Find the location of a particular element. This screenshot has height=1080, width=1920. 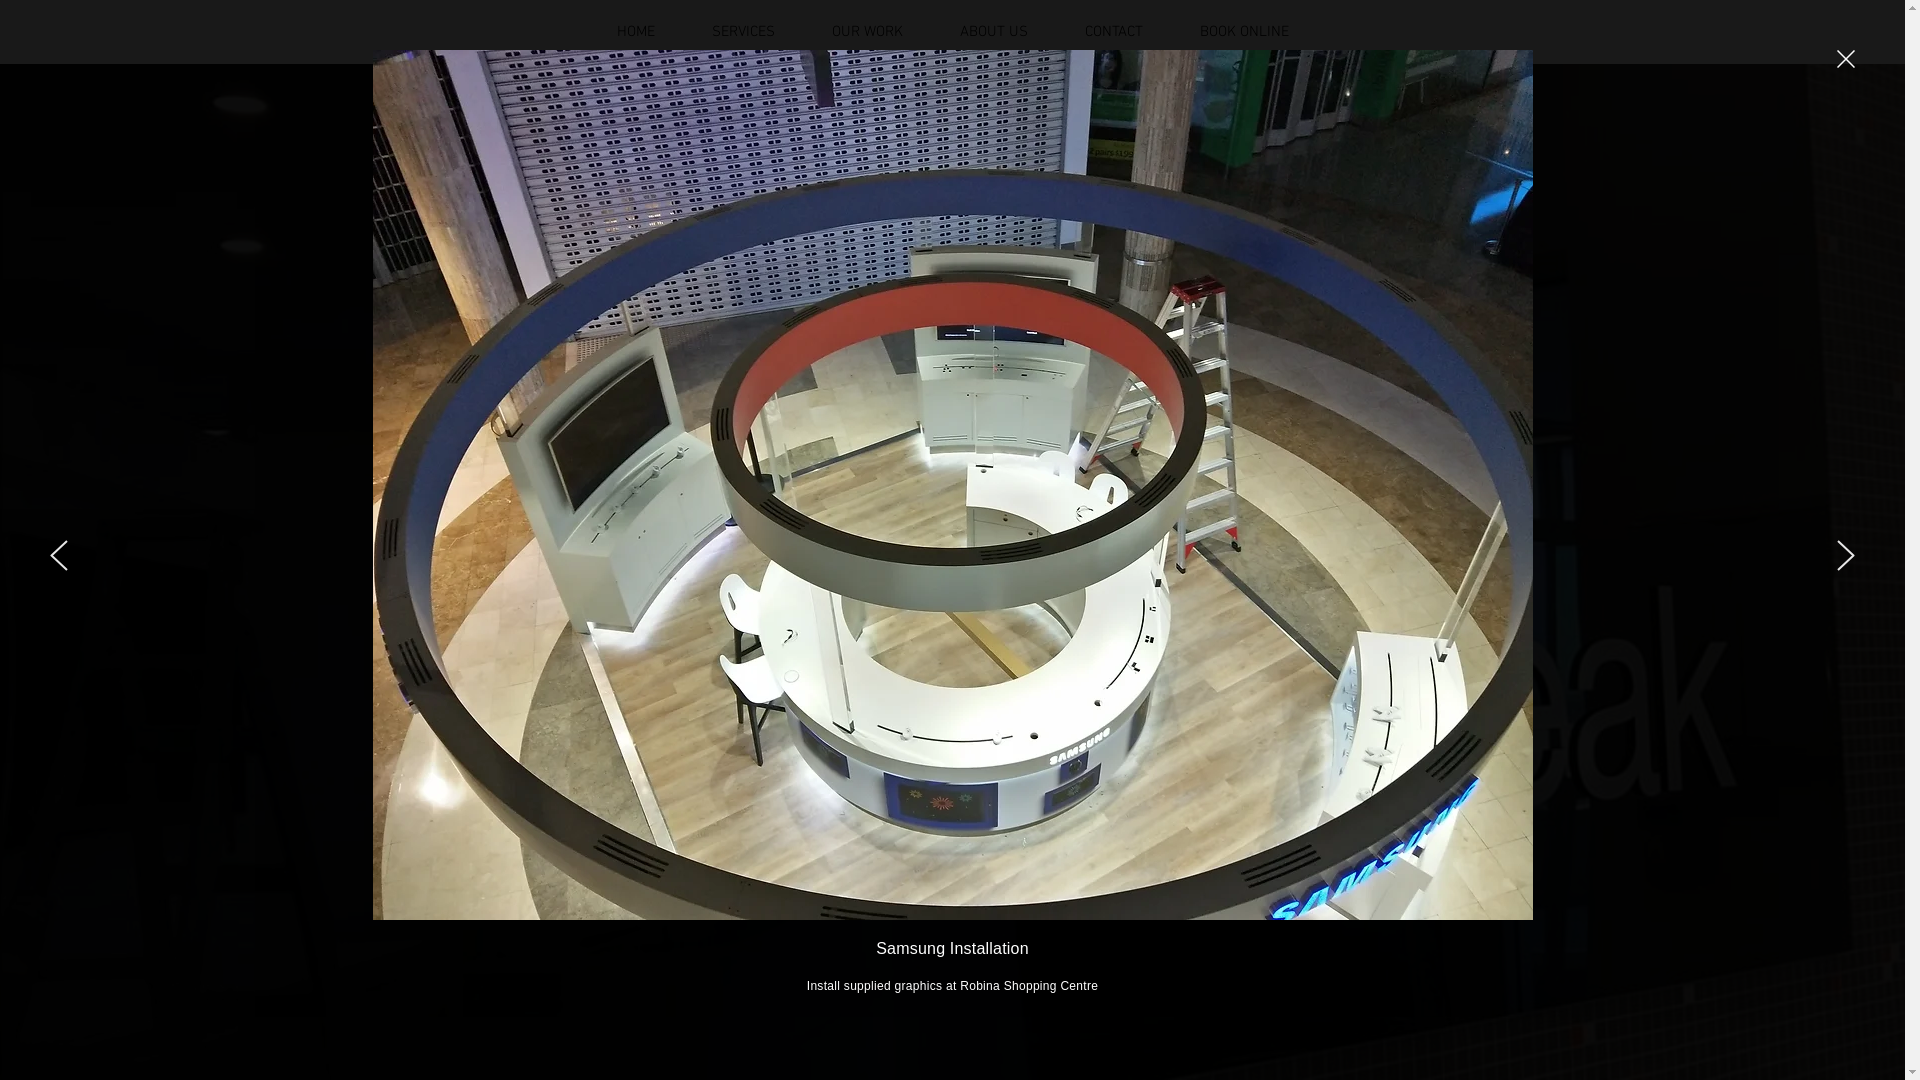

SERVICES is located at coordinates (744, 32).